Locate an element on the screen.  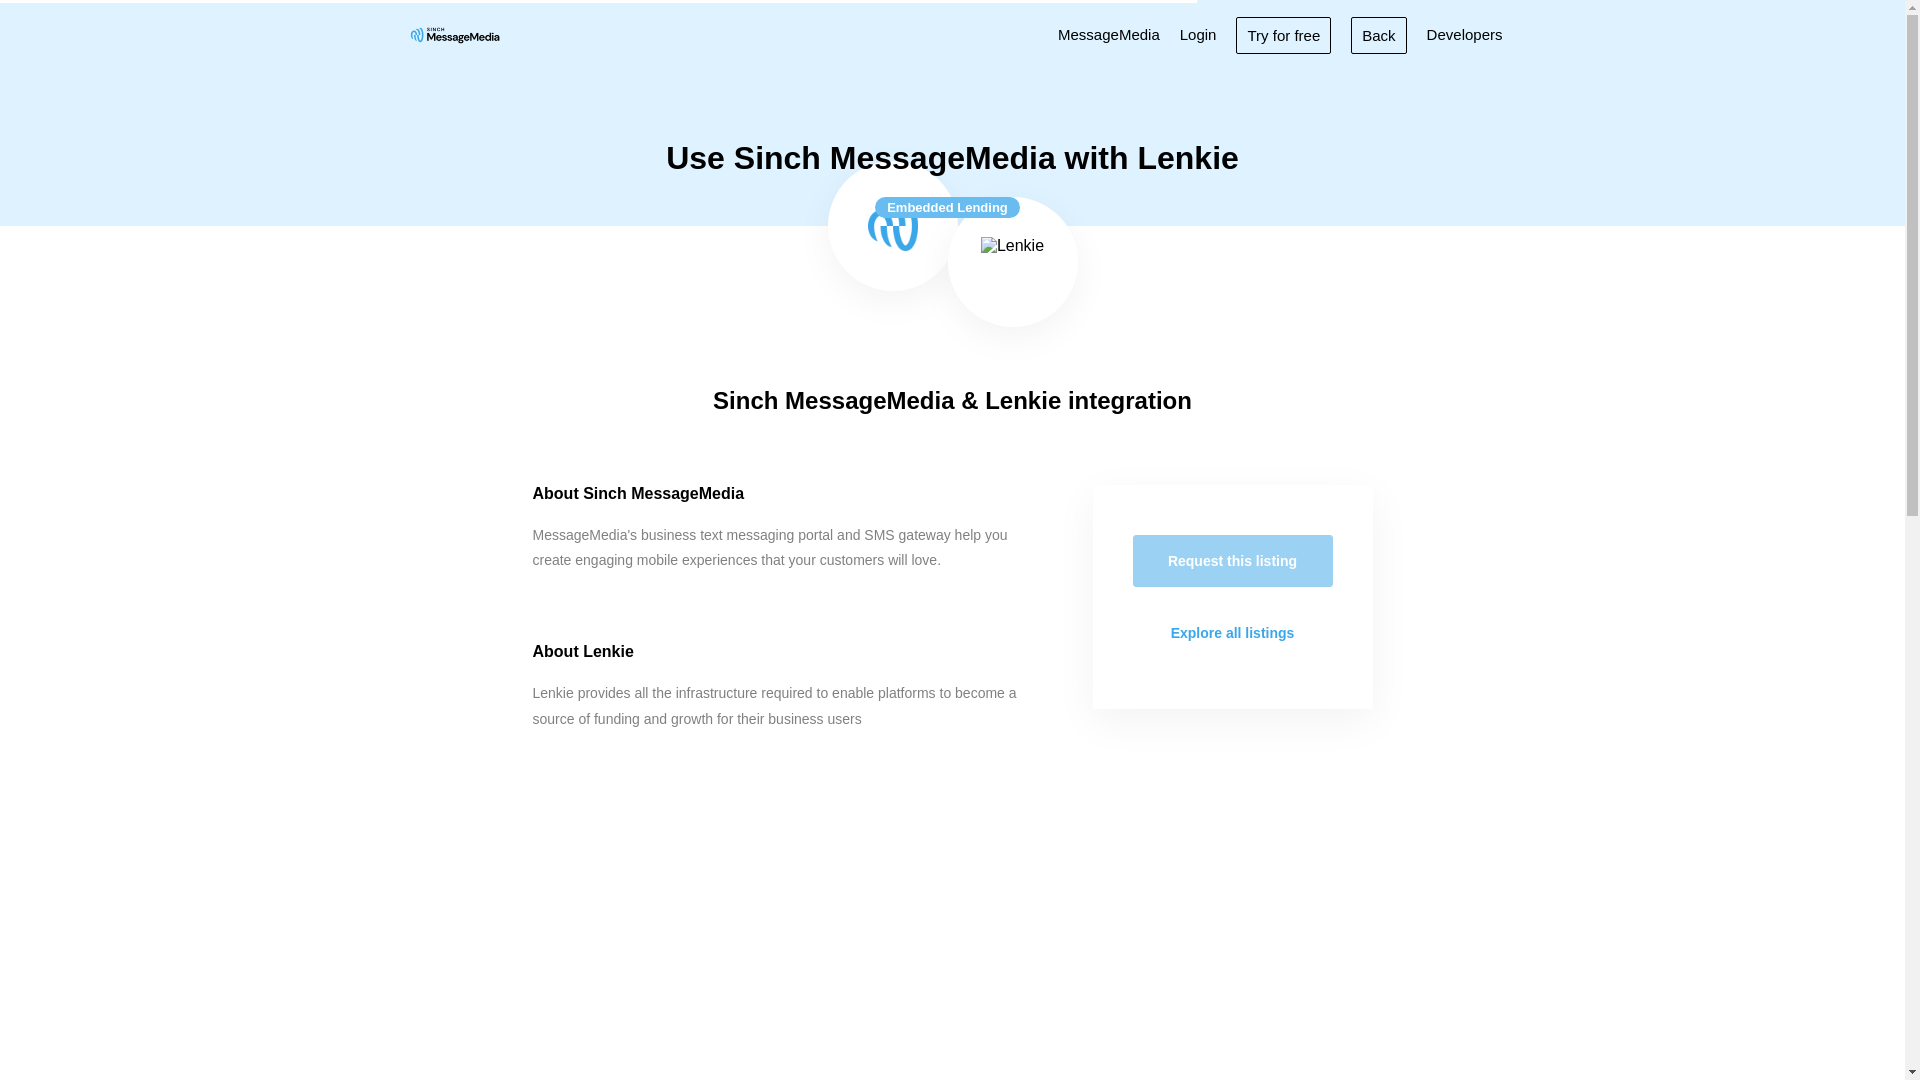
Sinch MessageMedia is located at coordinates (892, 225).